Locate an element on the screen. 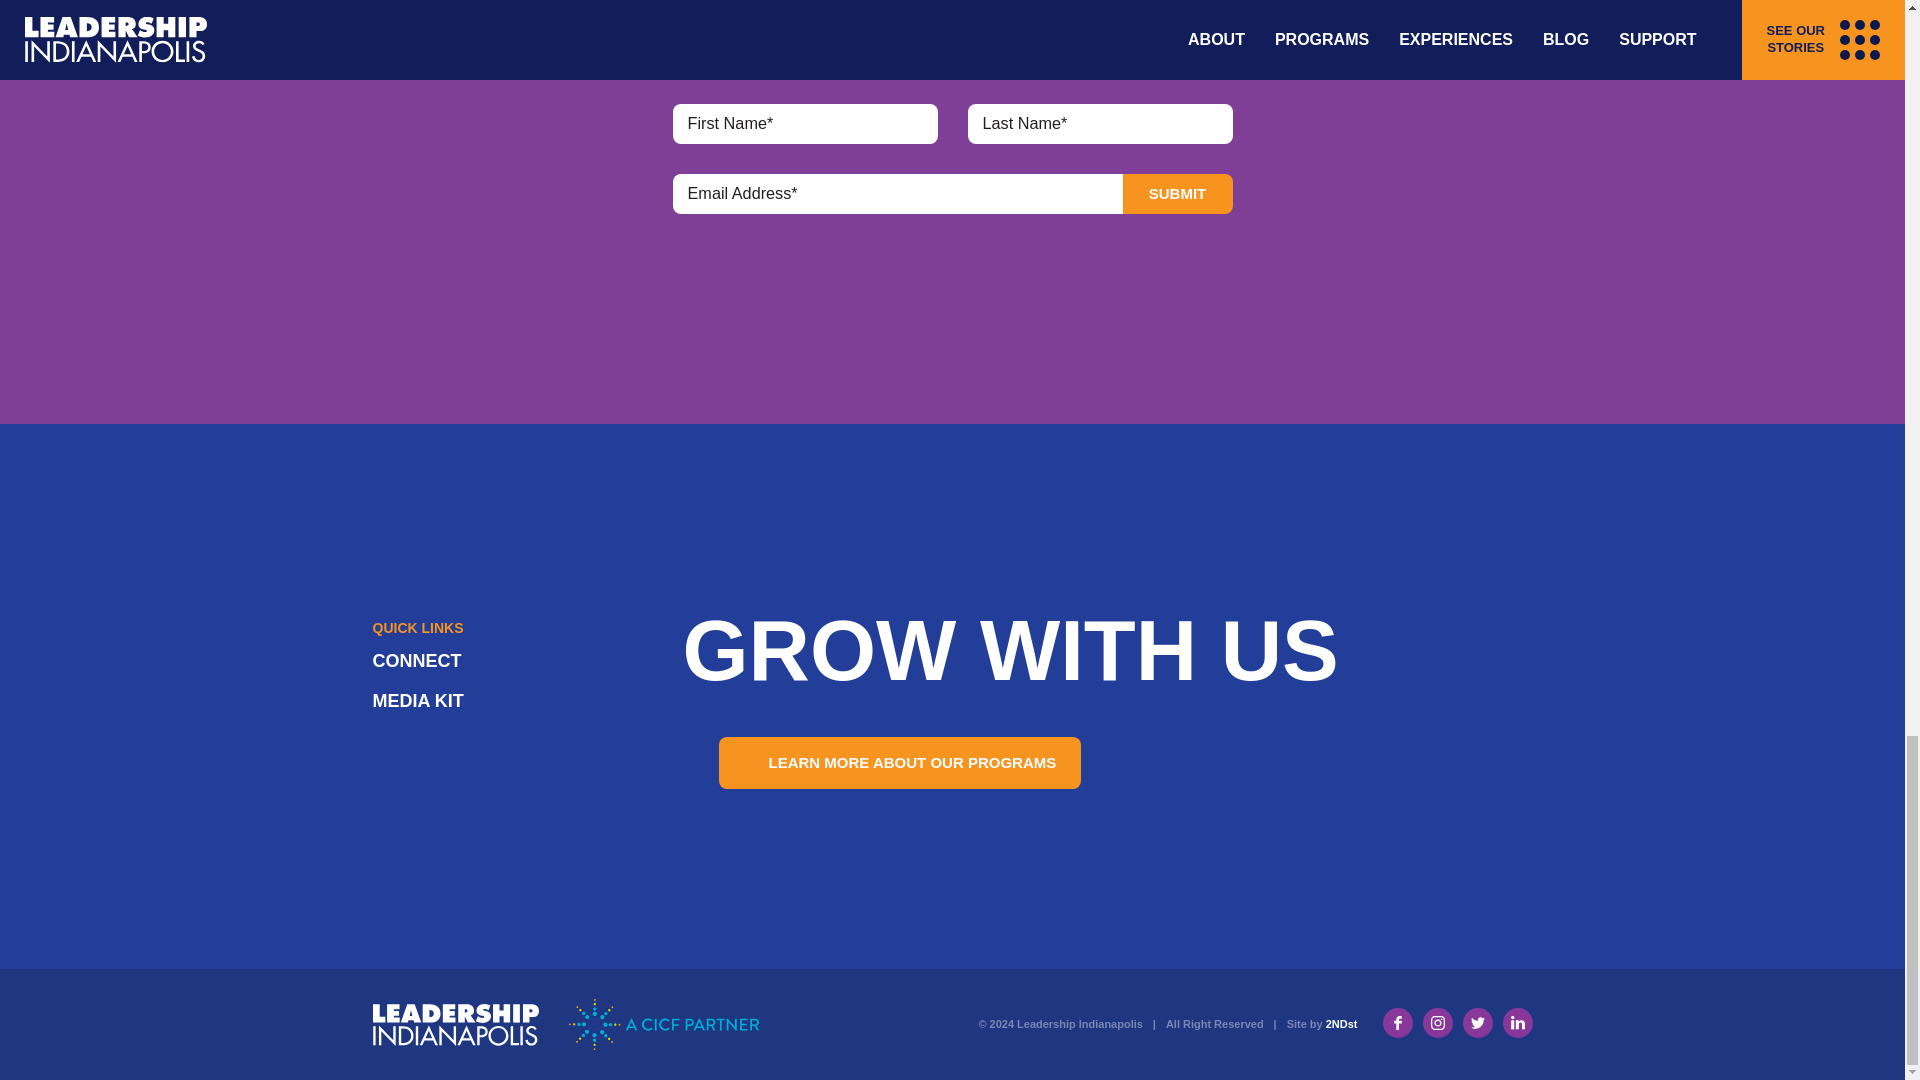 Image resolution: width=1920 pixels, height=1080 pixels. LEARN MORE ABOUT OUR PROGRAMS is located at coordinates (899, 762).